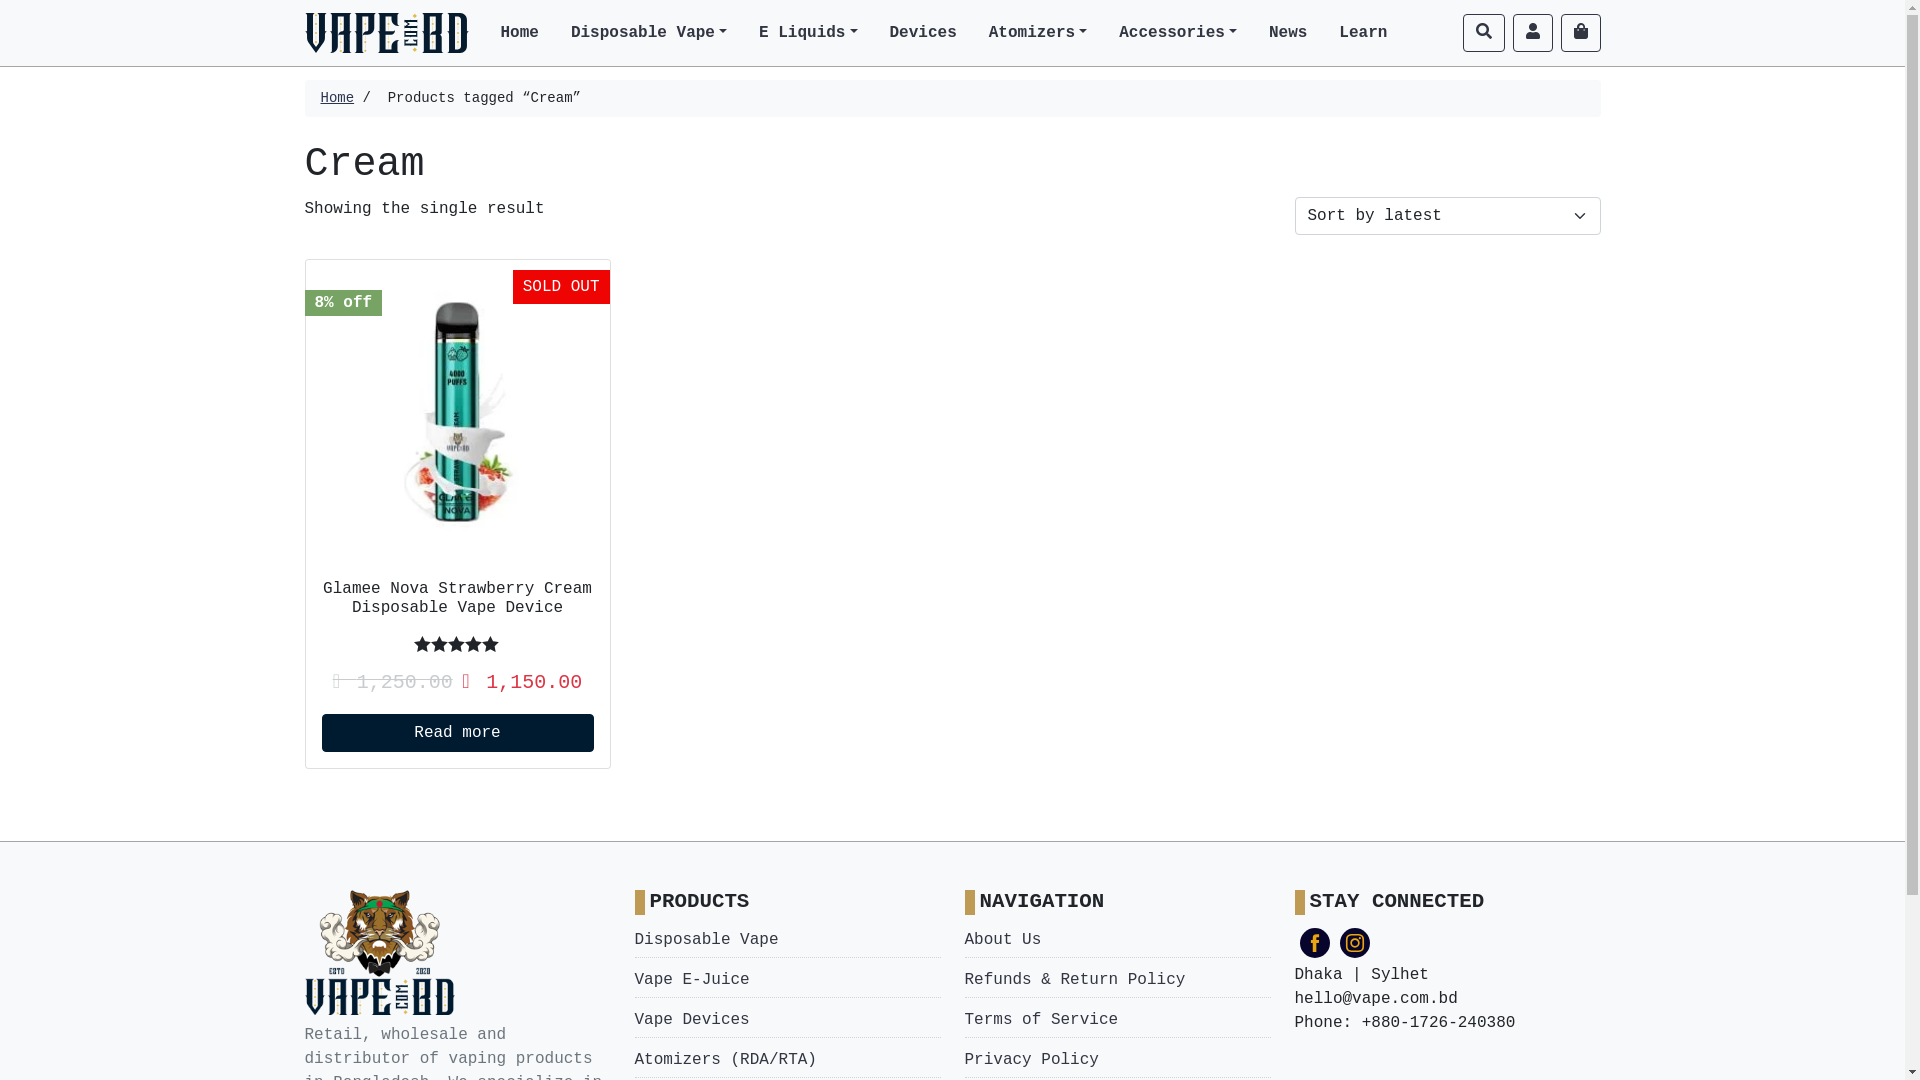 The width and height of the screenshot is (1920, 1080). Describe the element at coordinates (458, 412) in the screenshot. I see `SOLD OUT
8% off` at that location.